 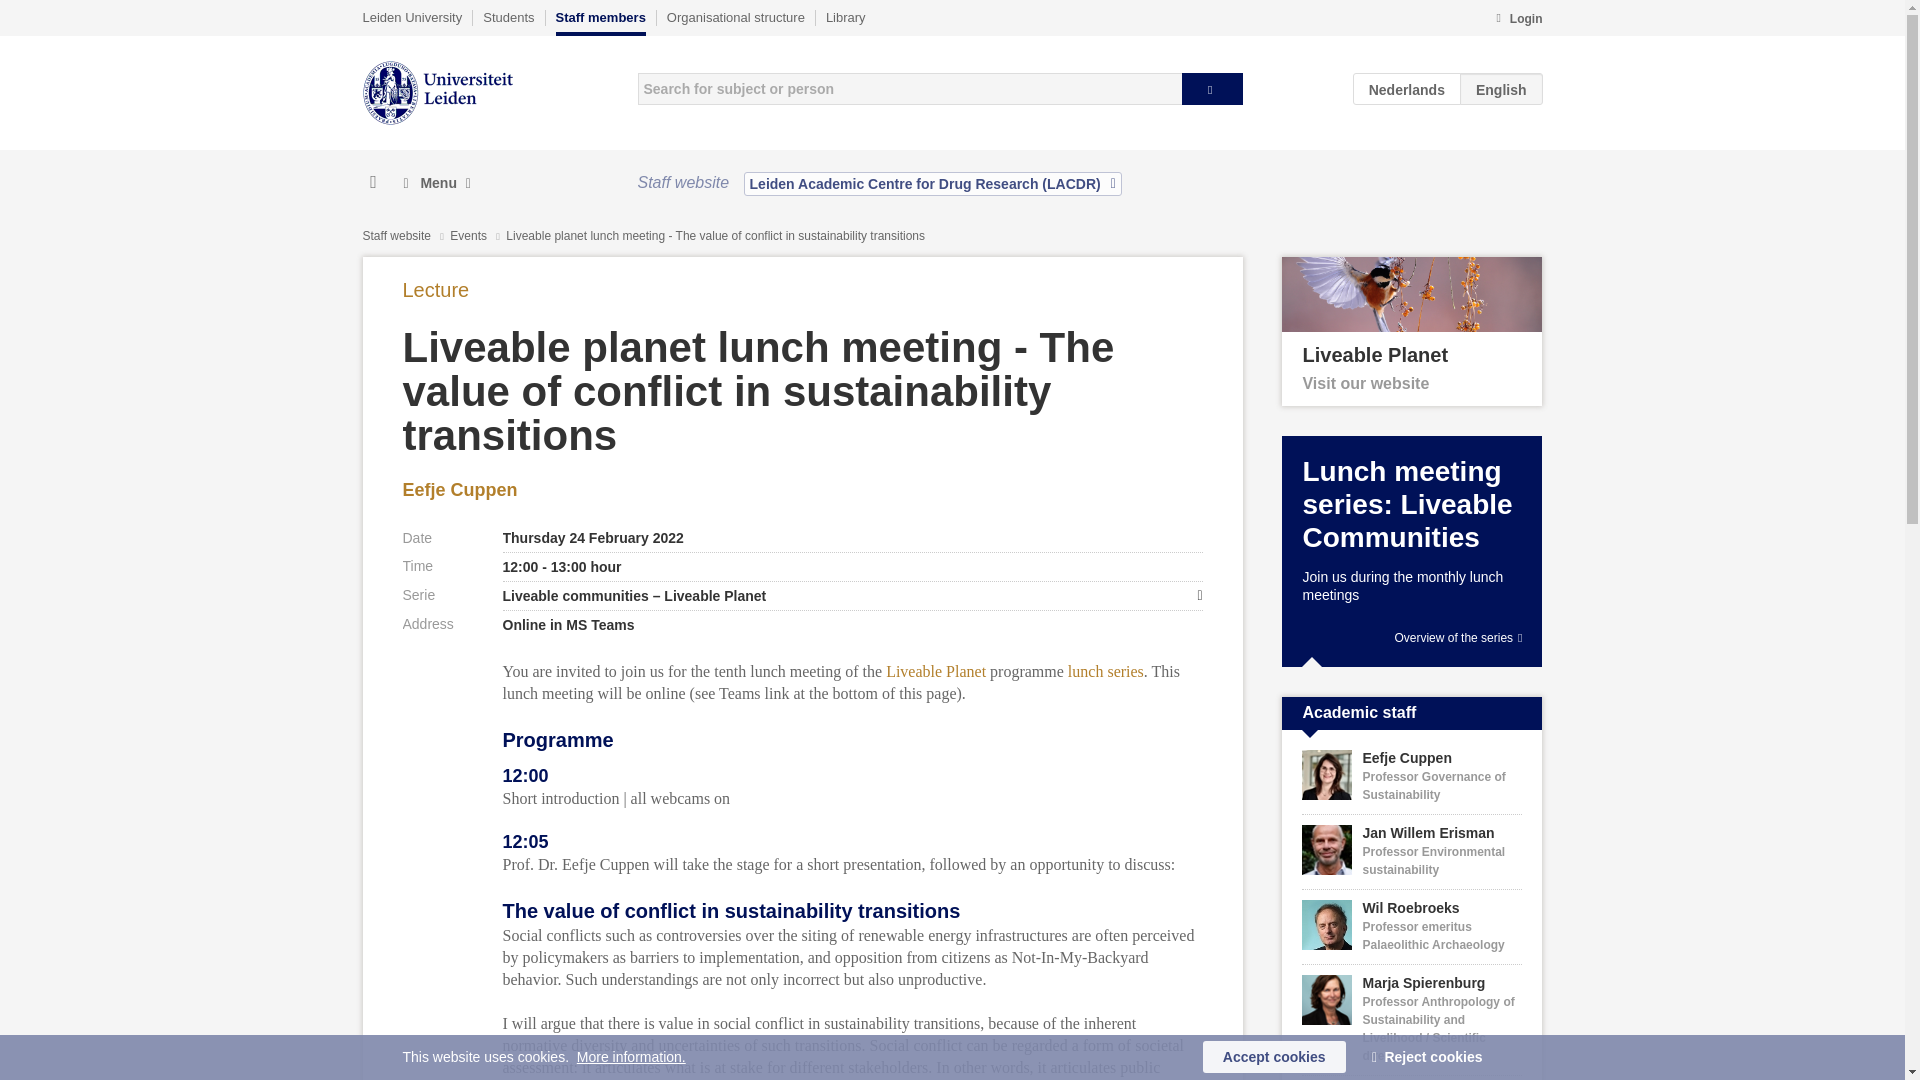 What do you see at coordinates (845, 17) in the screenshot?
I see `Library` at bounding box center [845, 17].